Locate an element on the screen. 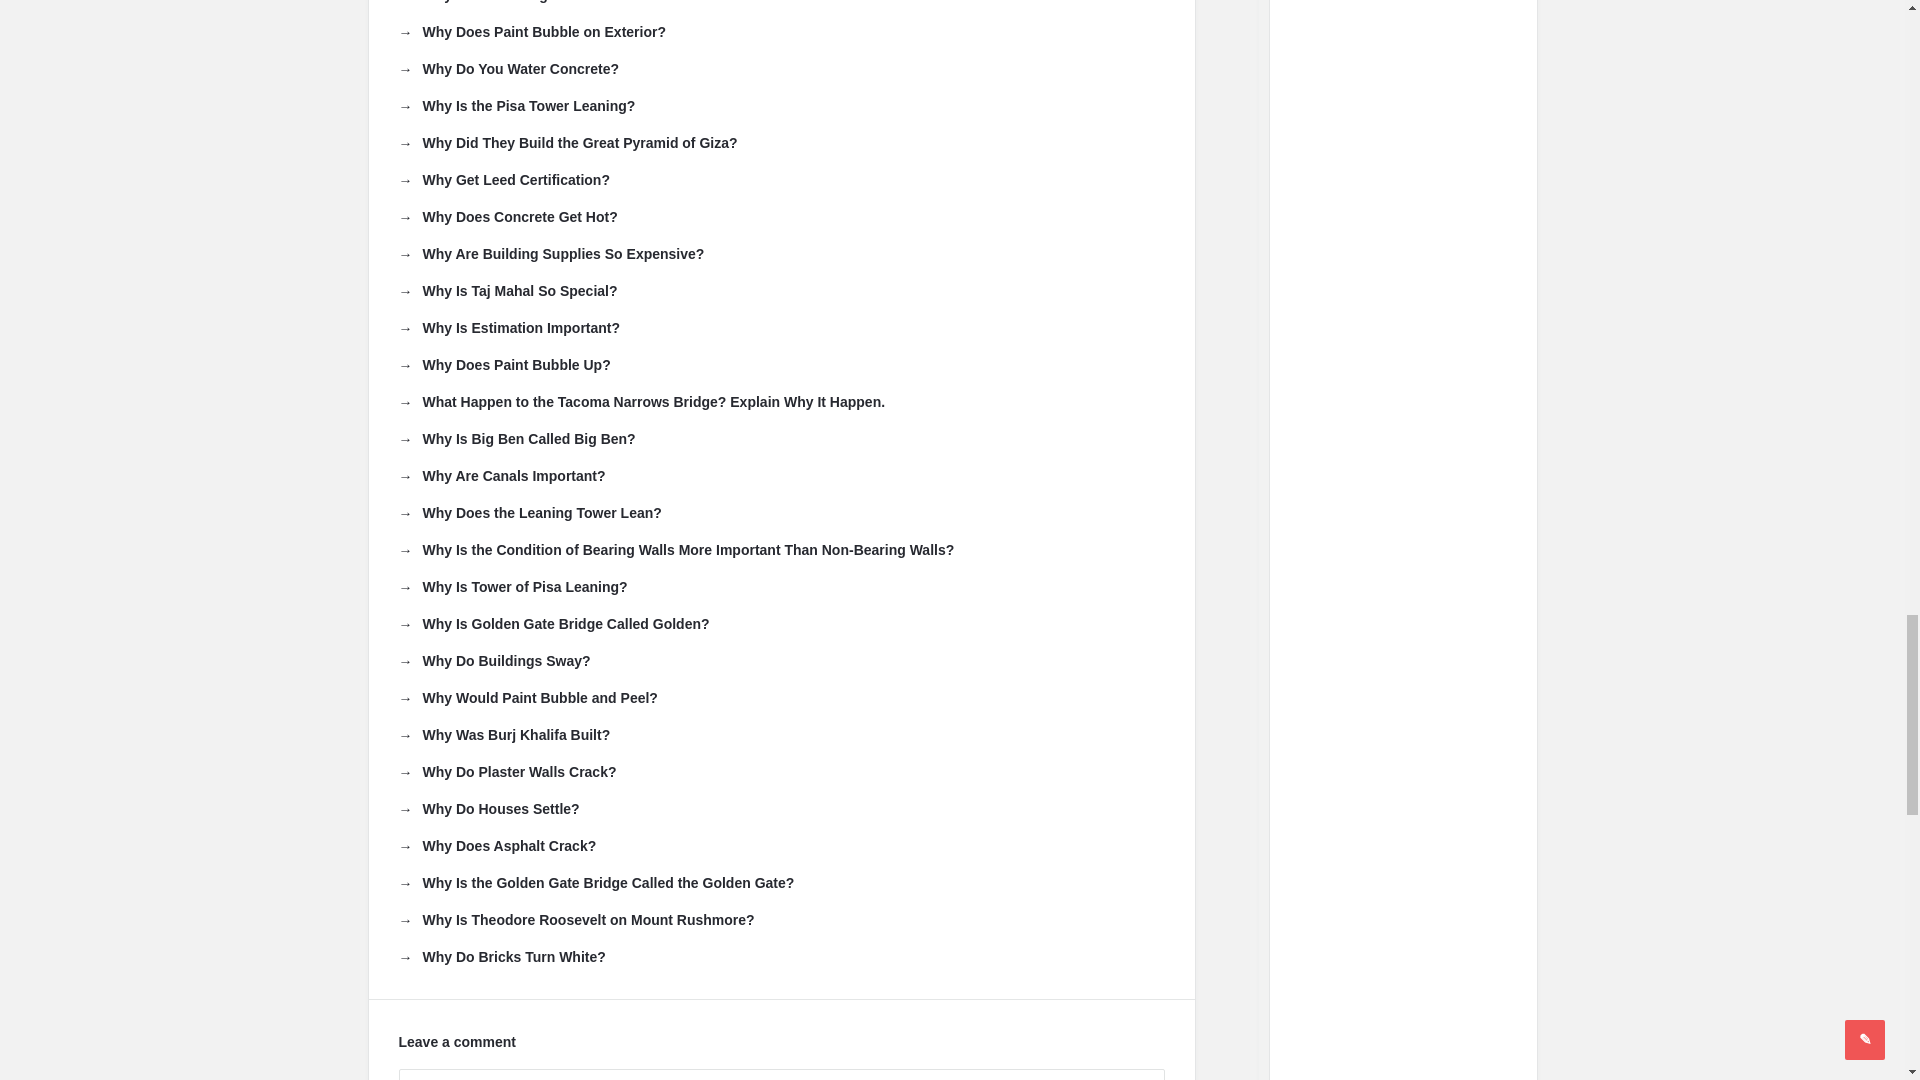 The height and width of the screenshot is (1080, 1920). Why Is Estimation Important? is located at coordinates (508, 328).